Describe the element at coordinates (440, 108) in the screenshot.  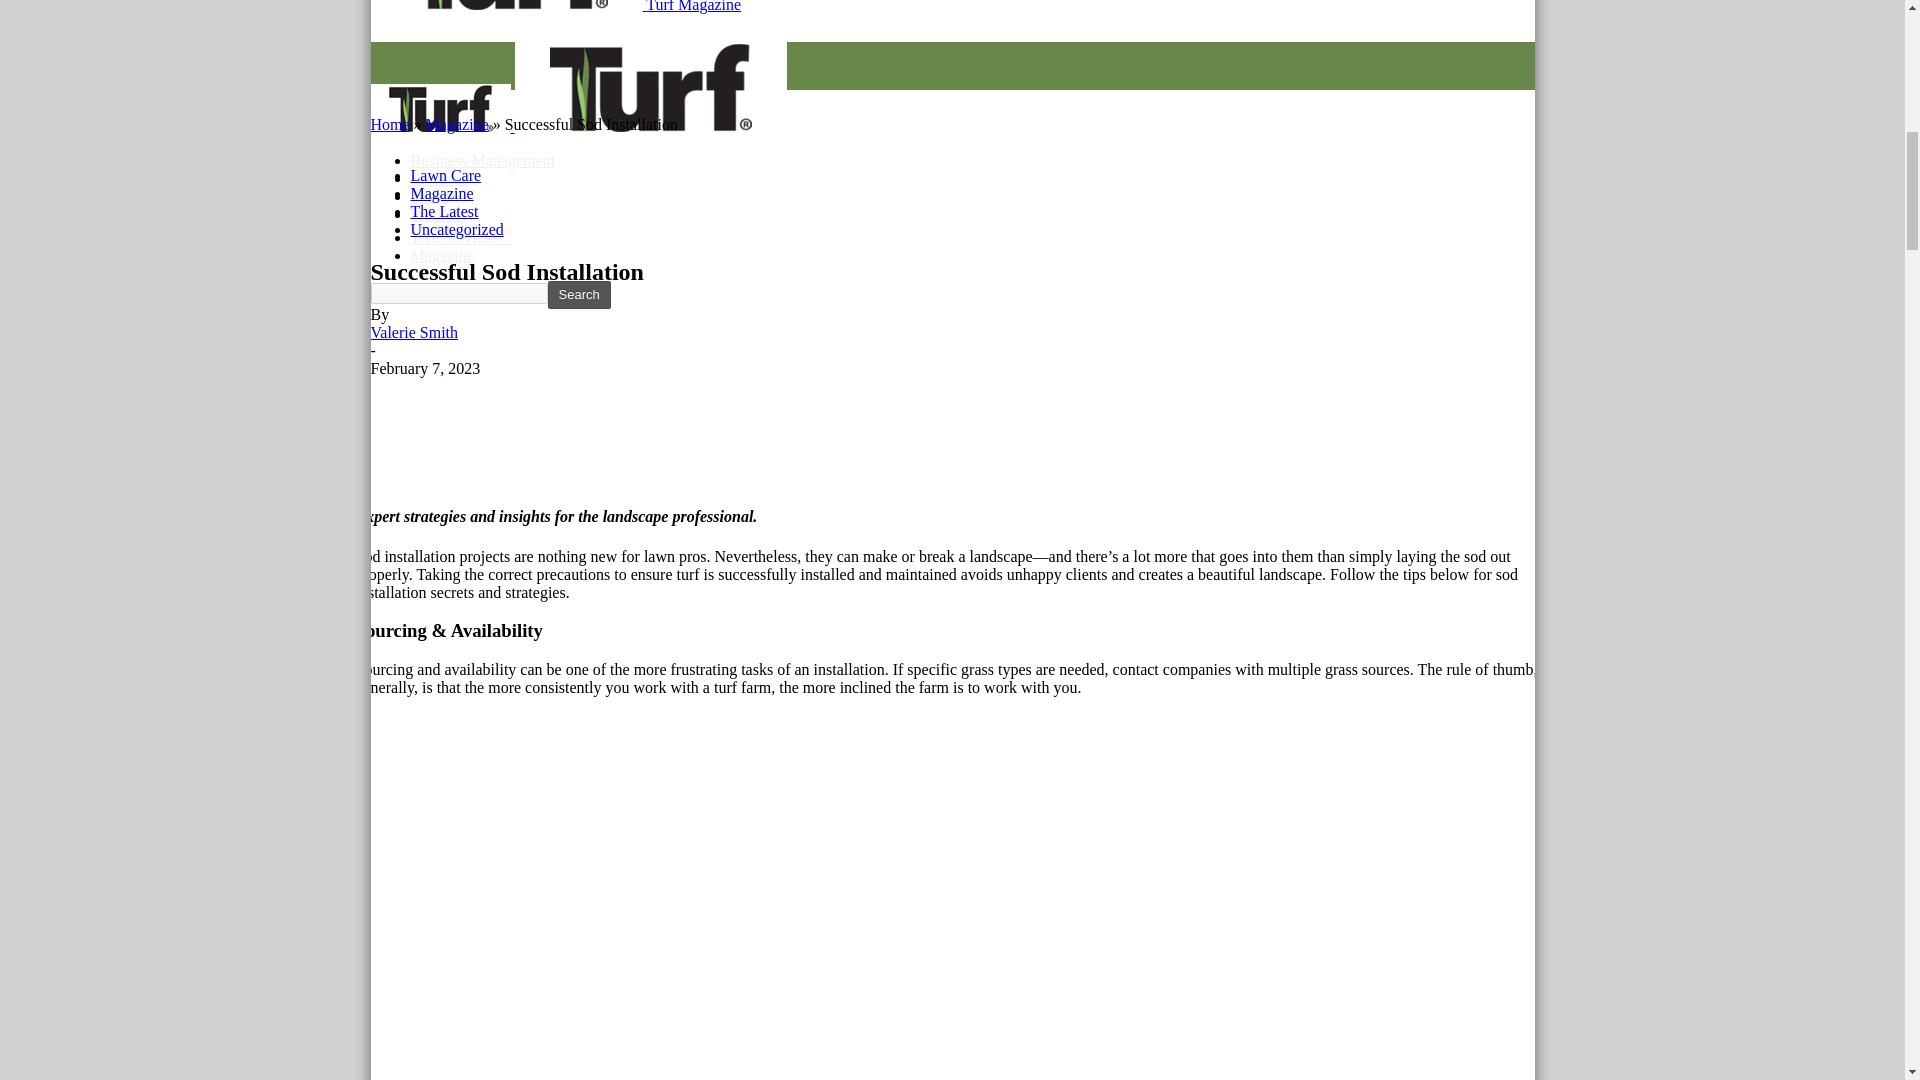
I see `Turf Magazine` at that location.